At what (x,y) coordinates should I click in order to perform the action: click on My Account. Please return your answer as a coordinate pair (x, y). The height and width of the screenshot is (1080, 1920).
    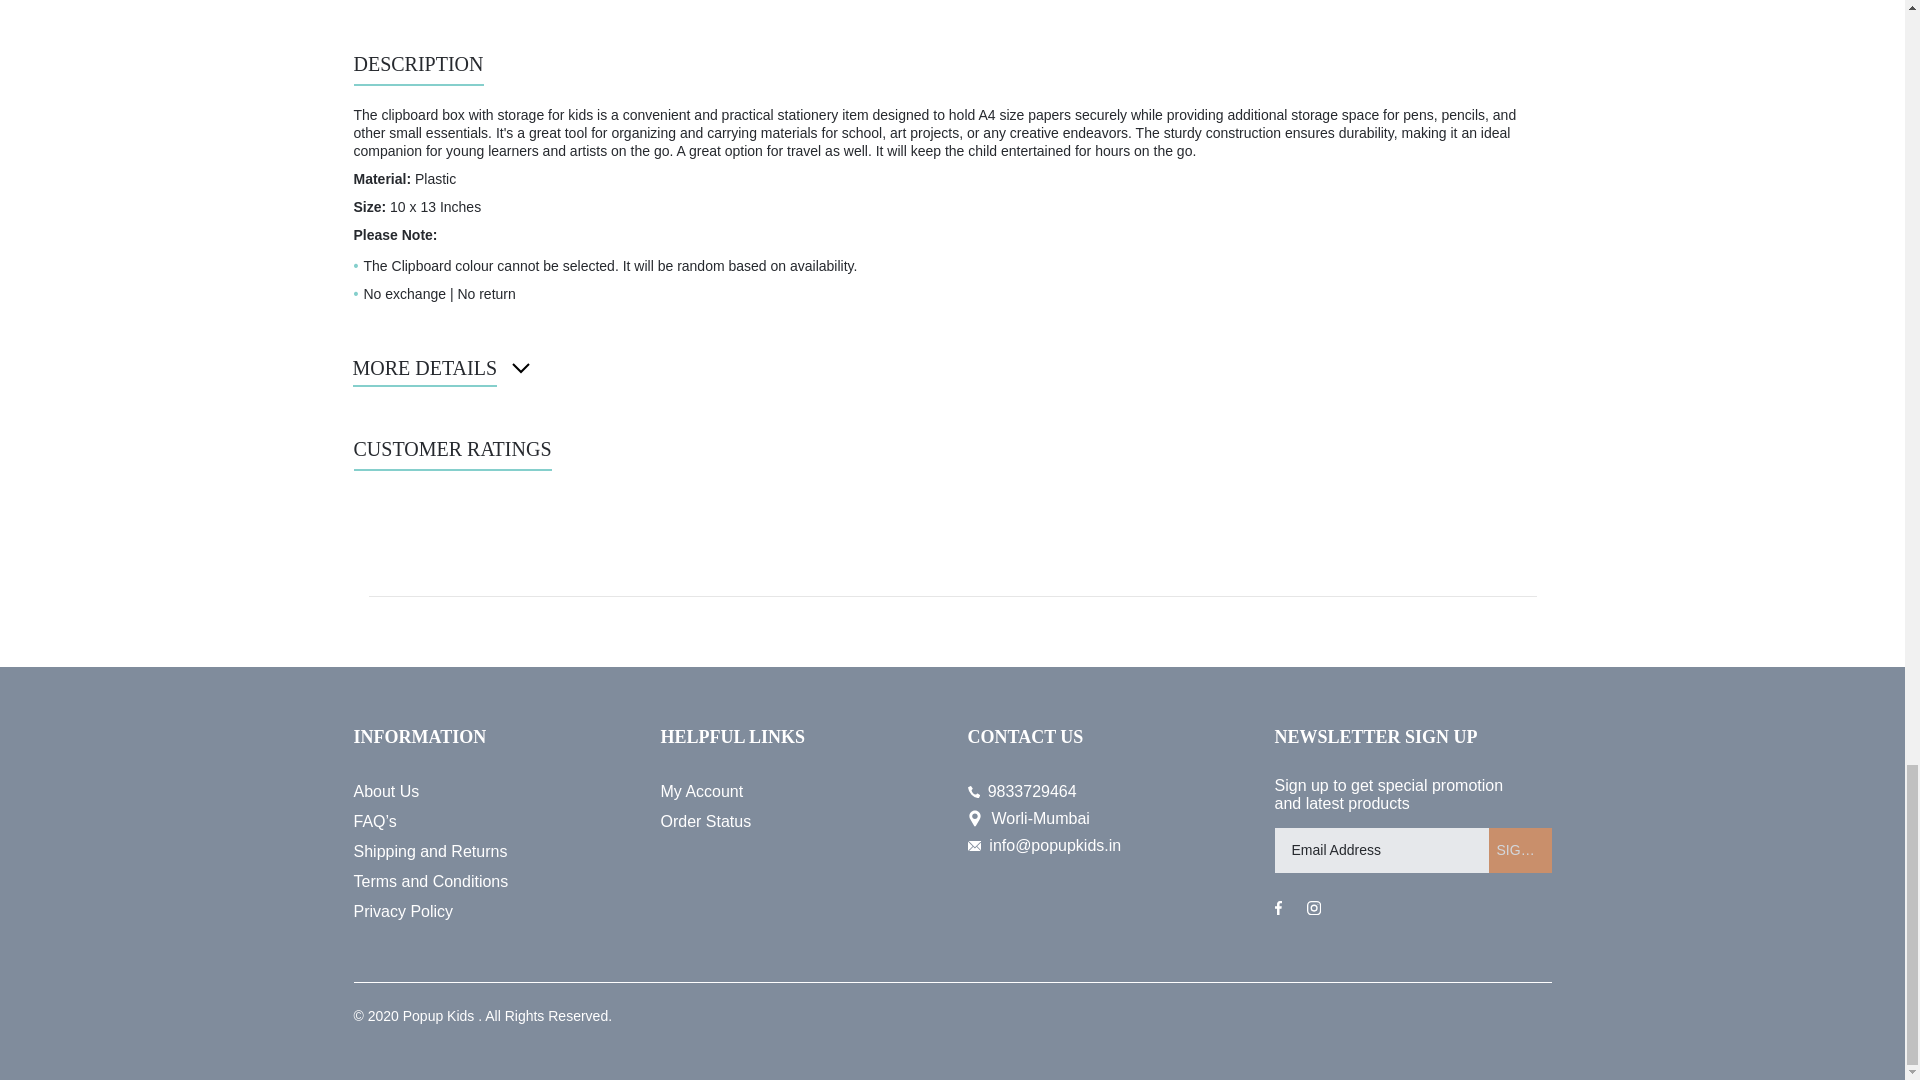
    Looking at the image, I should click on (798, 791).